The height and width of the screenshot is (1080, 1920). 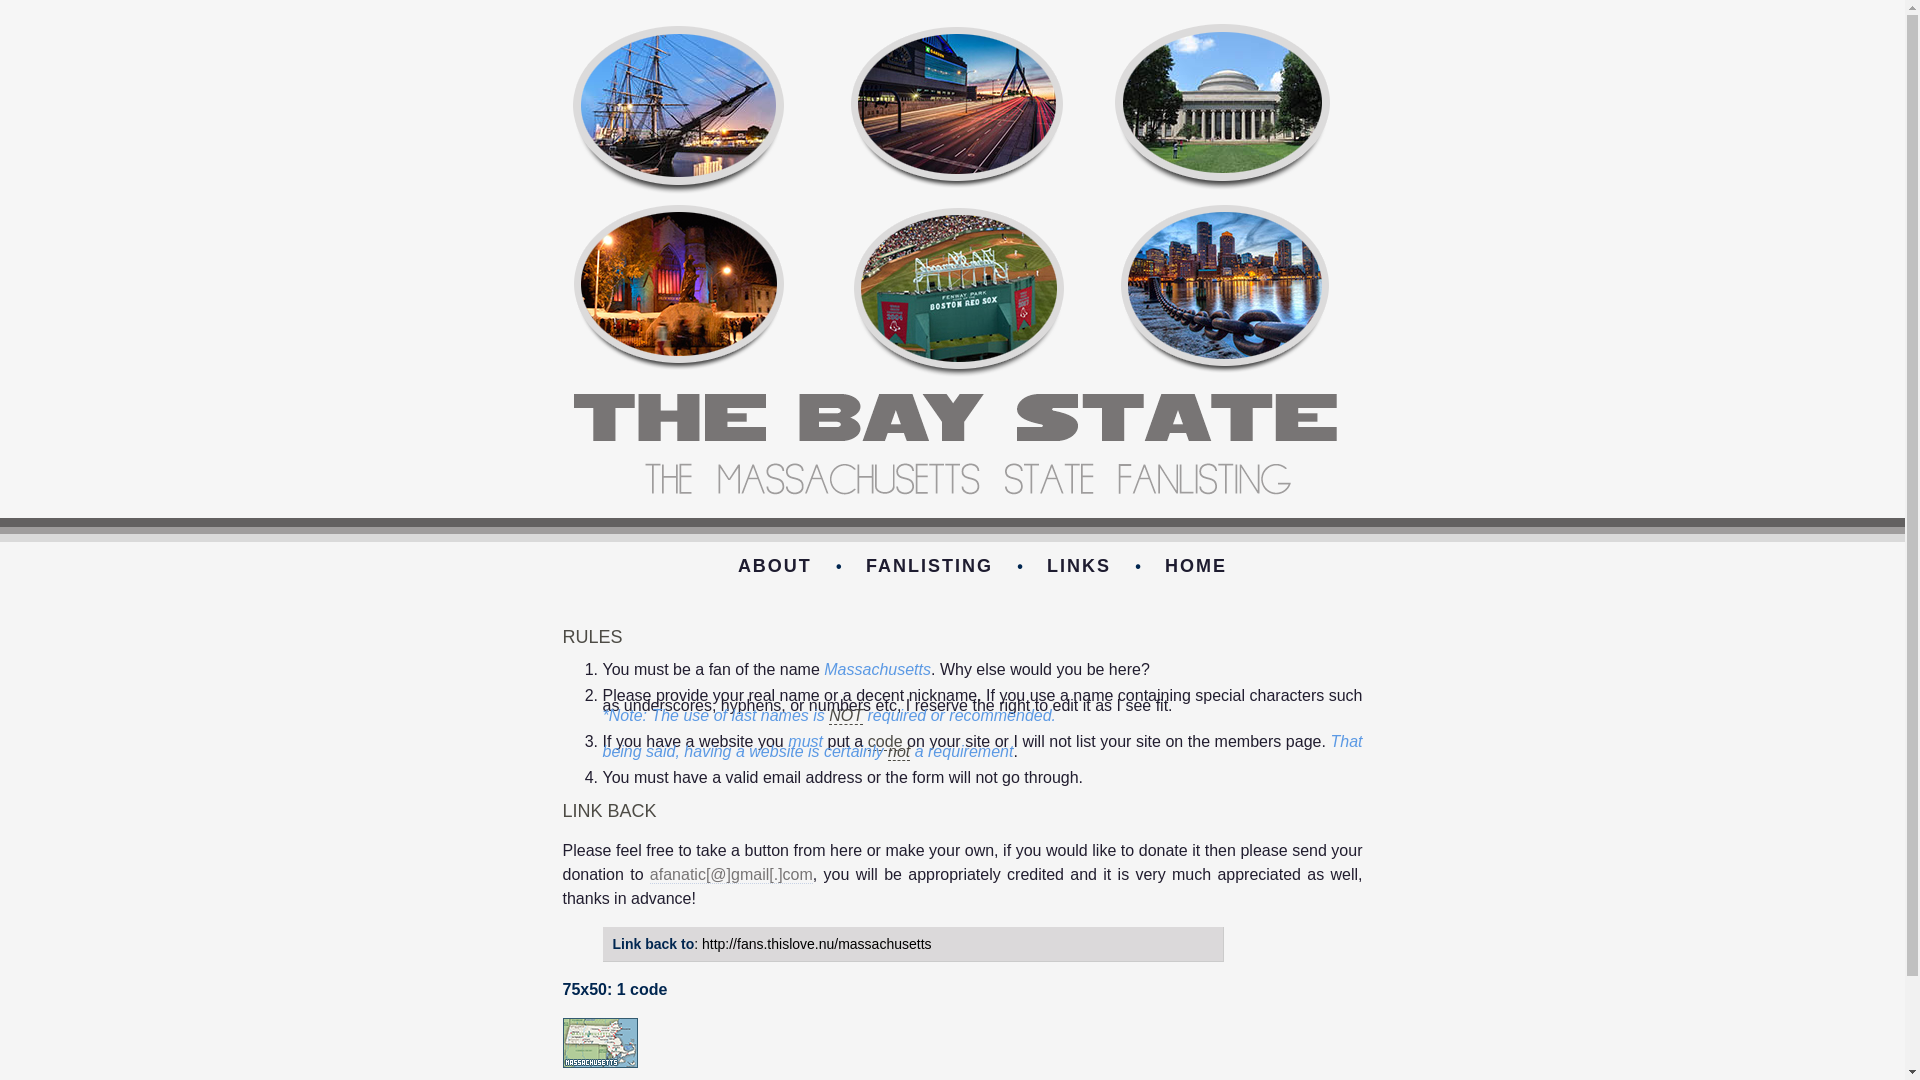 I want to click on FANLISTING, so click(x=929, y=566).